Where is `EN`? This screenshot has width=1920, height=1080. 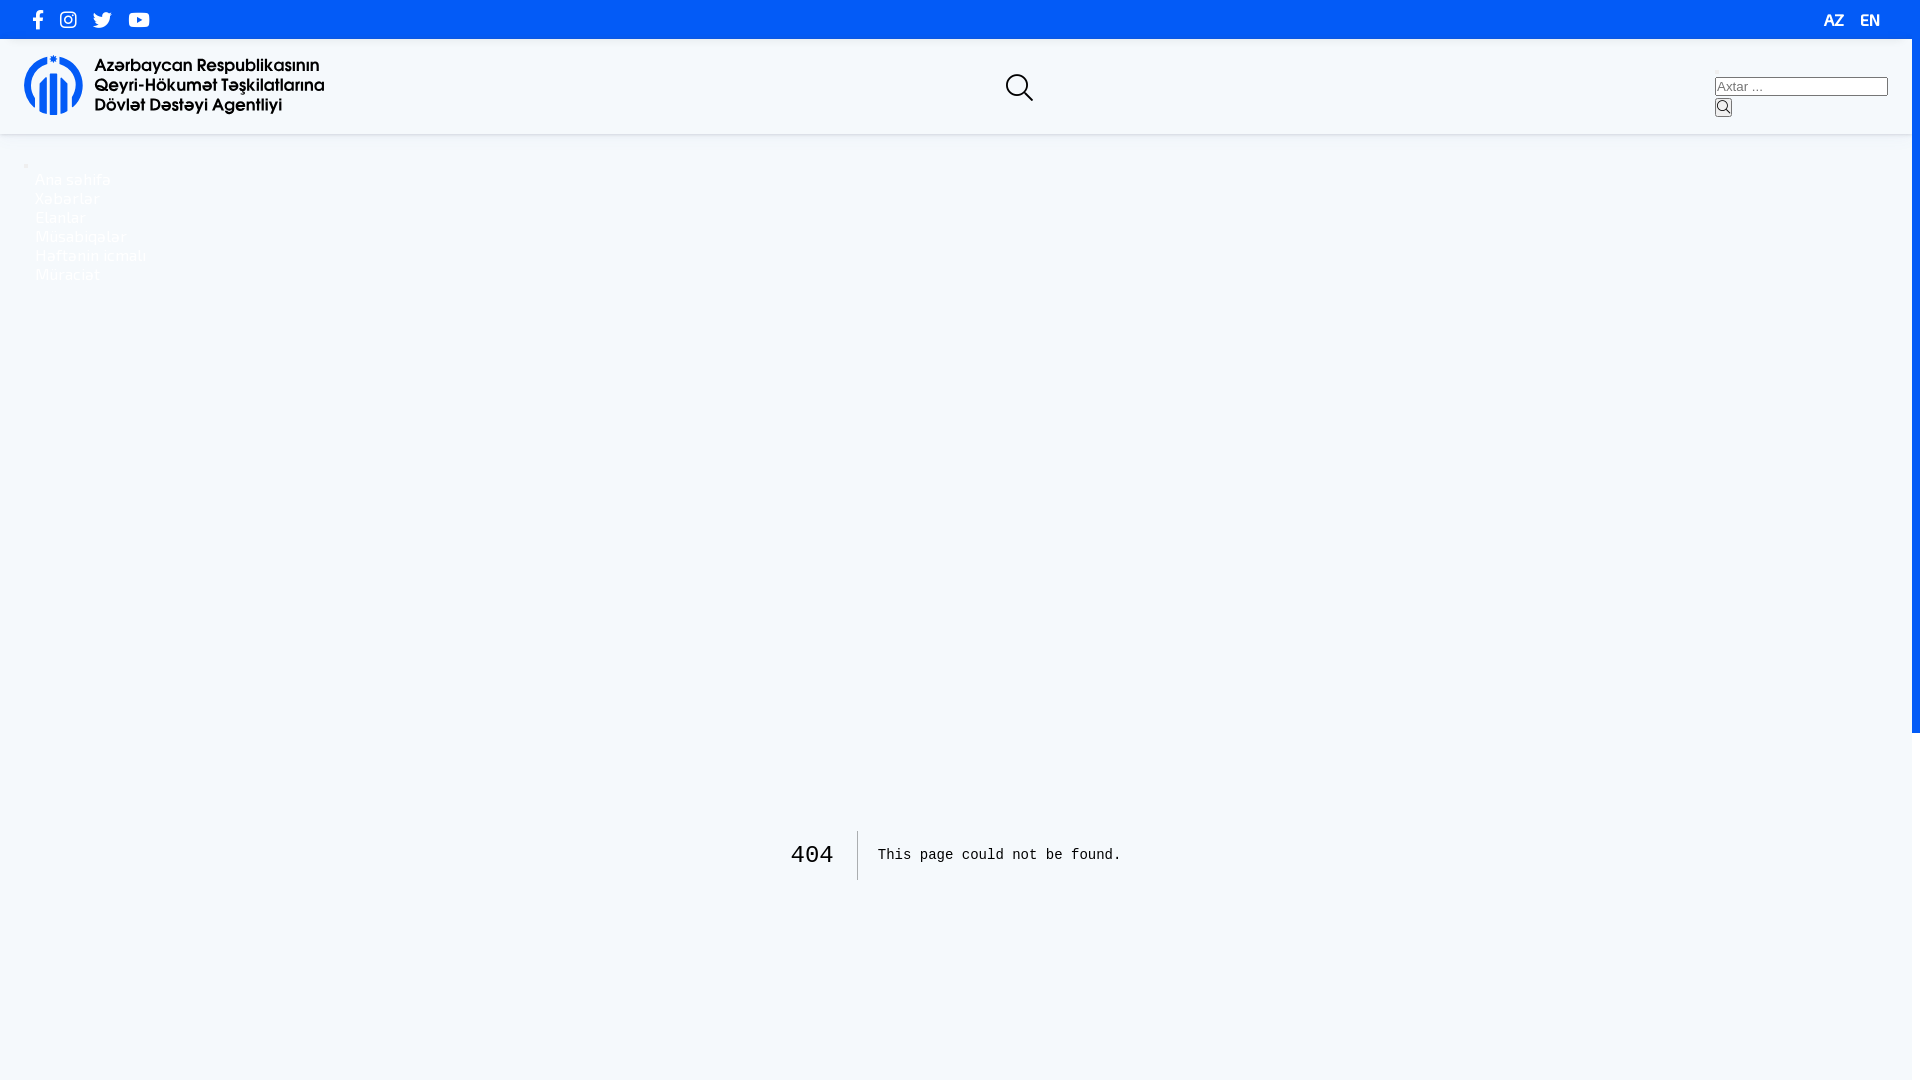 EN is located at coordinates (1870, 20).